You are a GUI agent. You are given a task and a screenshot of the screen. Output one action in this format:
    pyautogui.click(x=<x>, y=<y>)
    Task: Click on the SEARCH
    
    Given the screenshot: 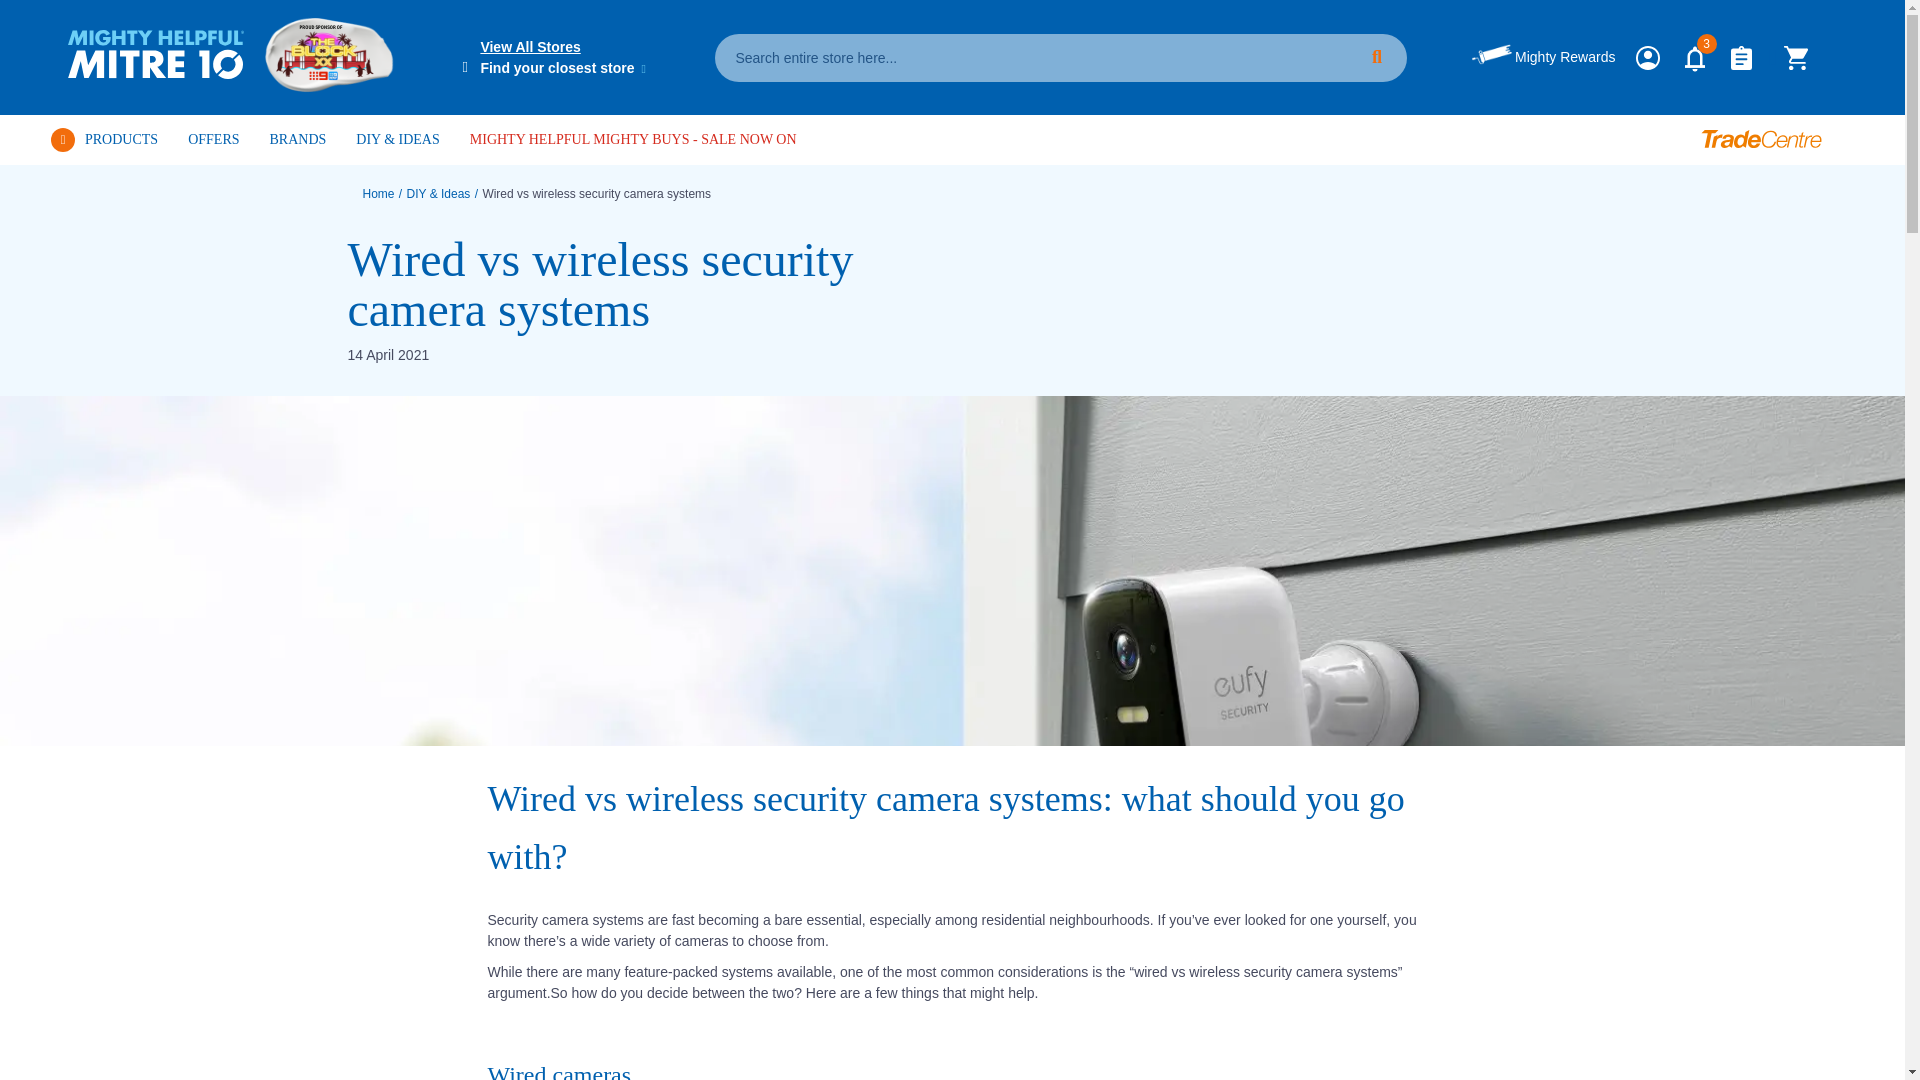 What is the action you would take?
    pyautogui.click(x=1379, y=57)
    